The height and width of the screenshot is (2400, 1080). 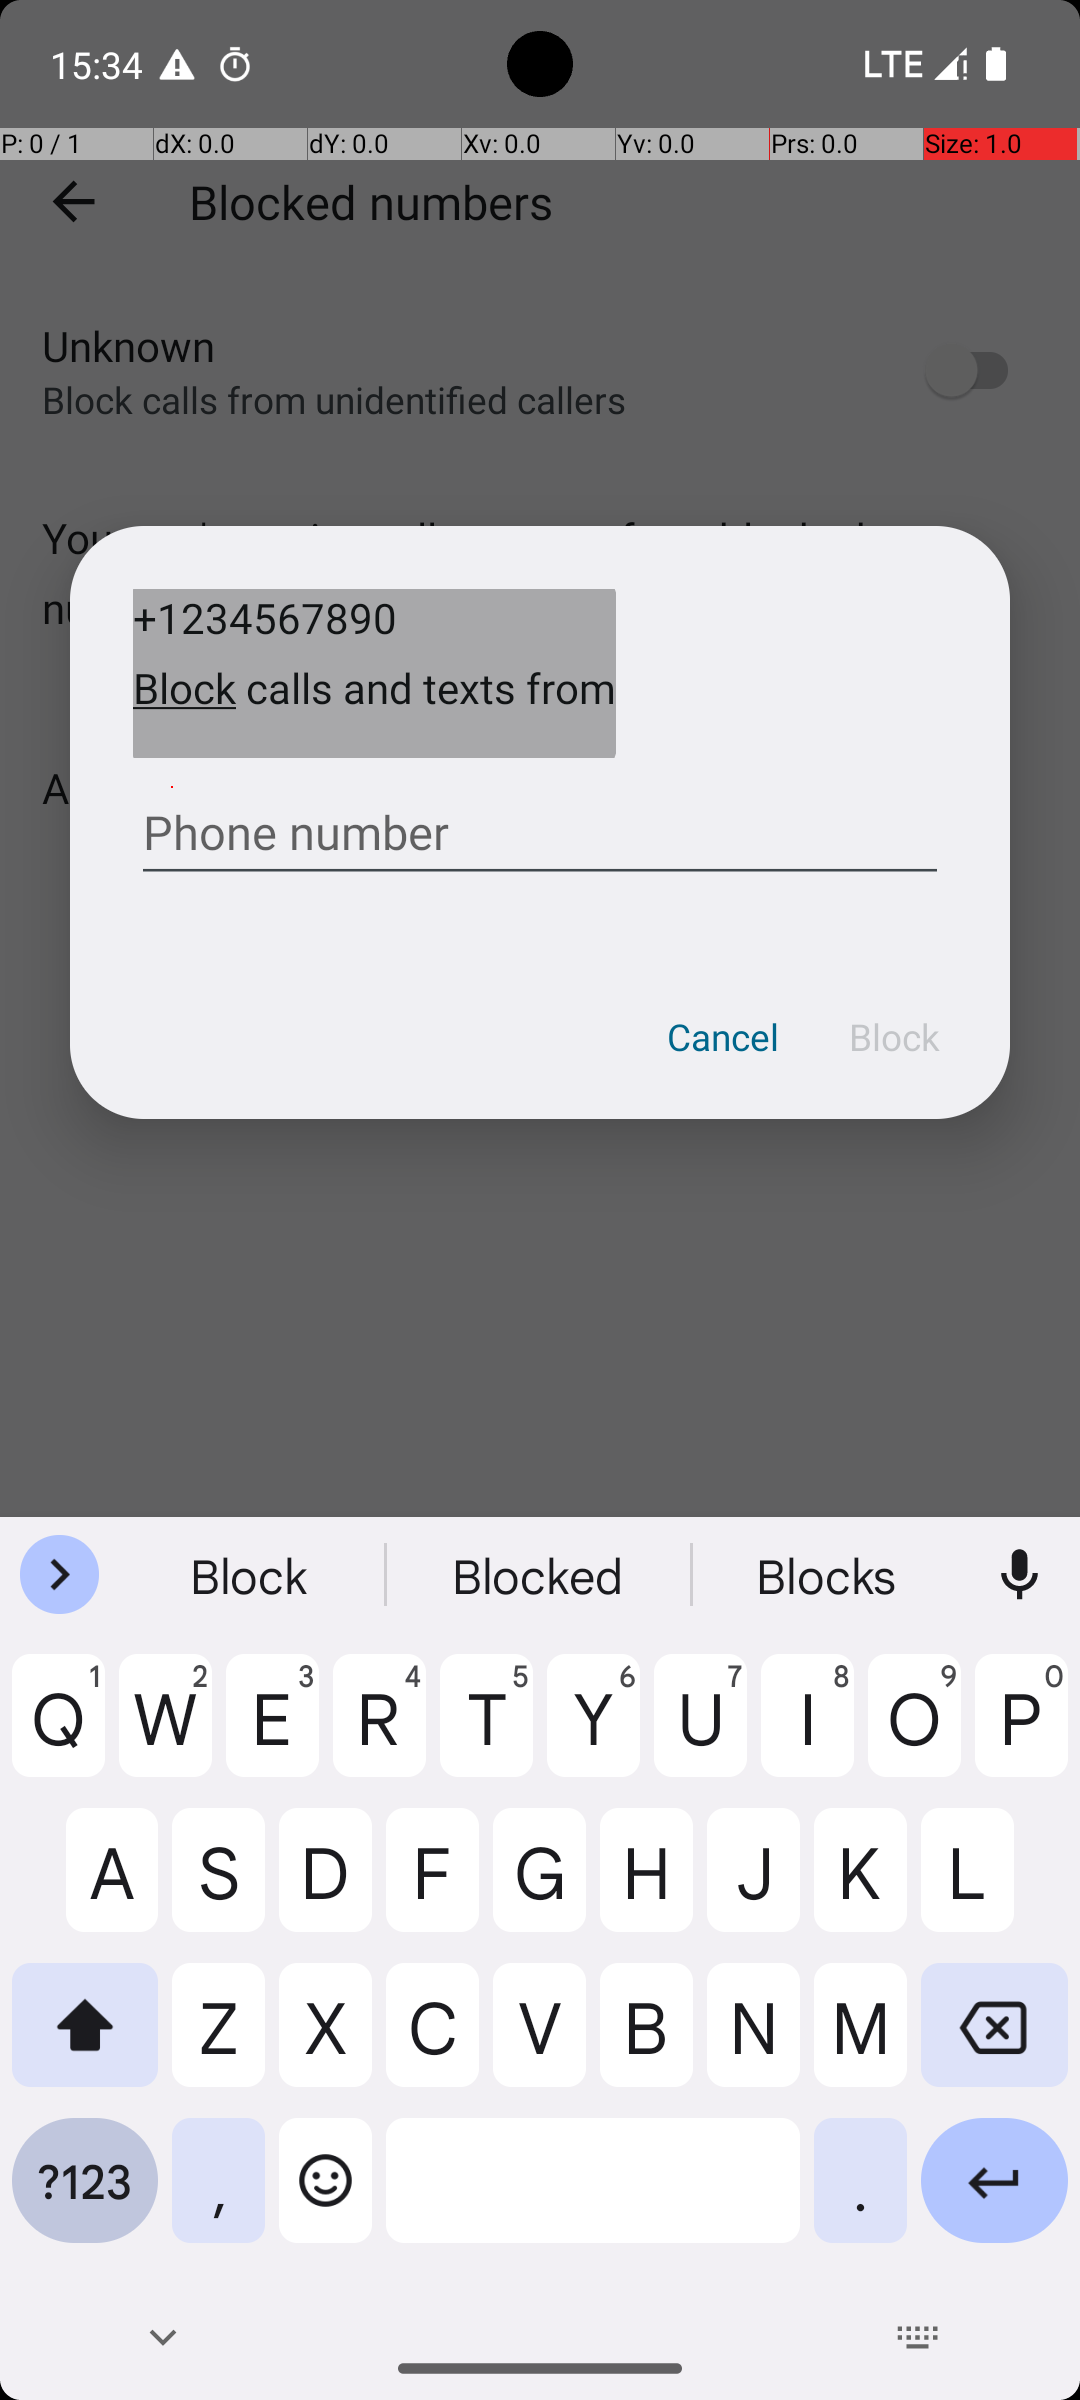 I want to click on Switch input method, so click(x=918, y=2337).